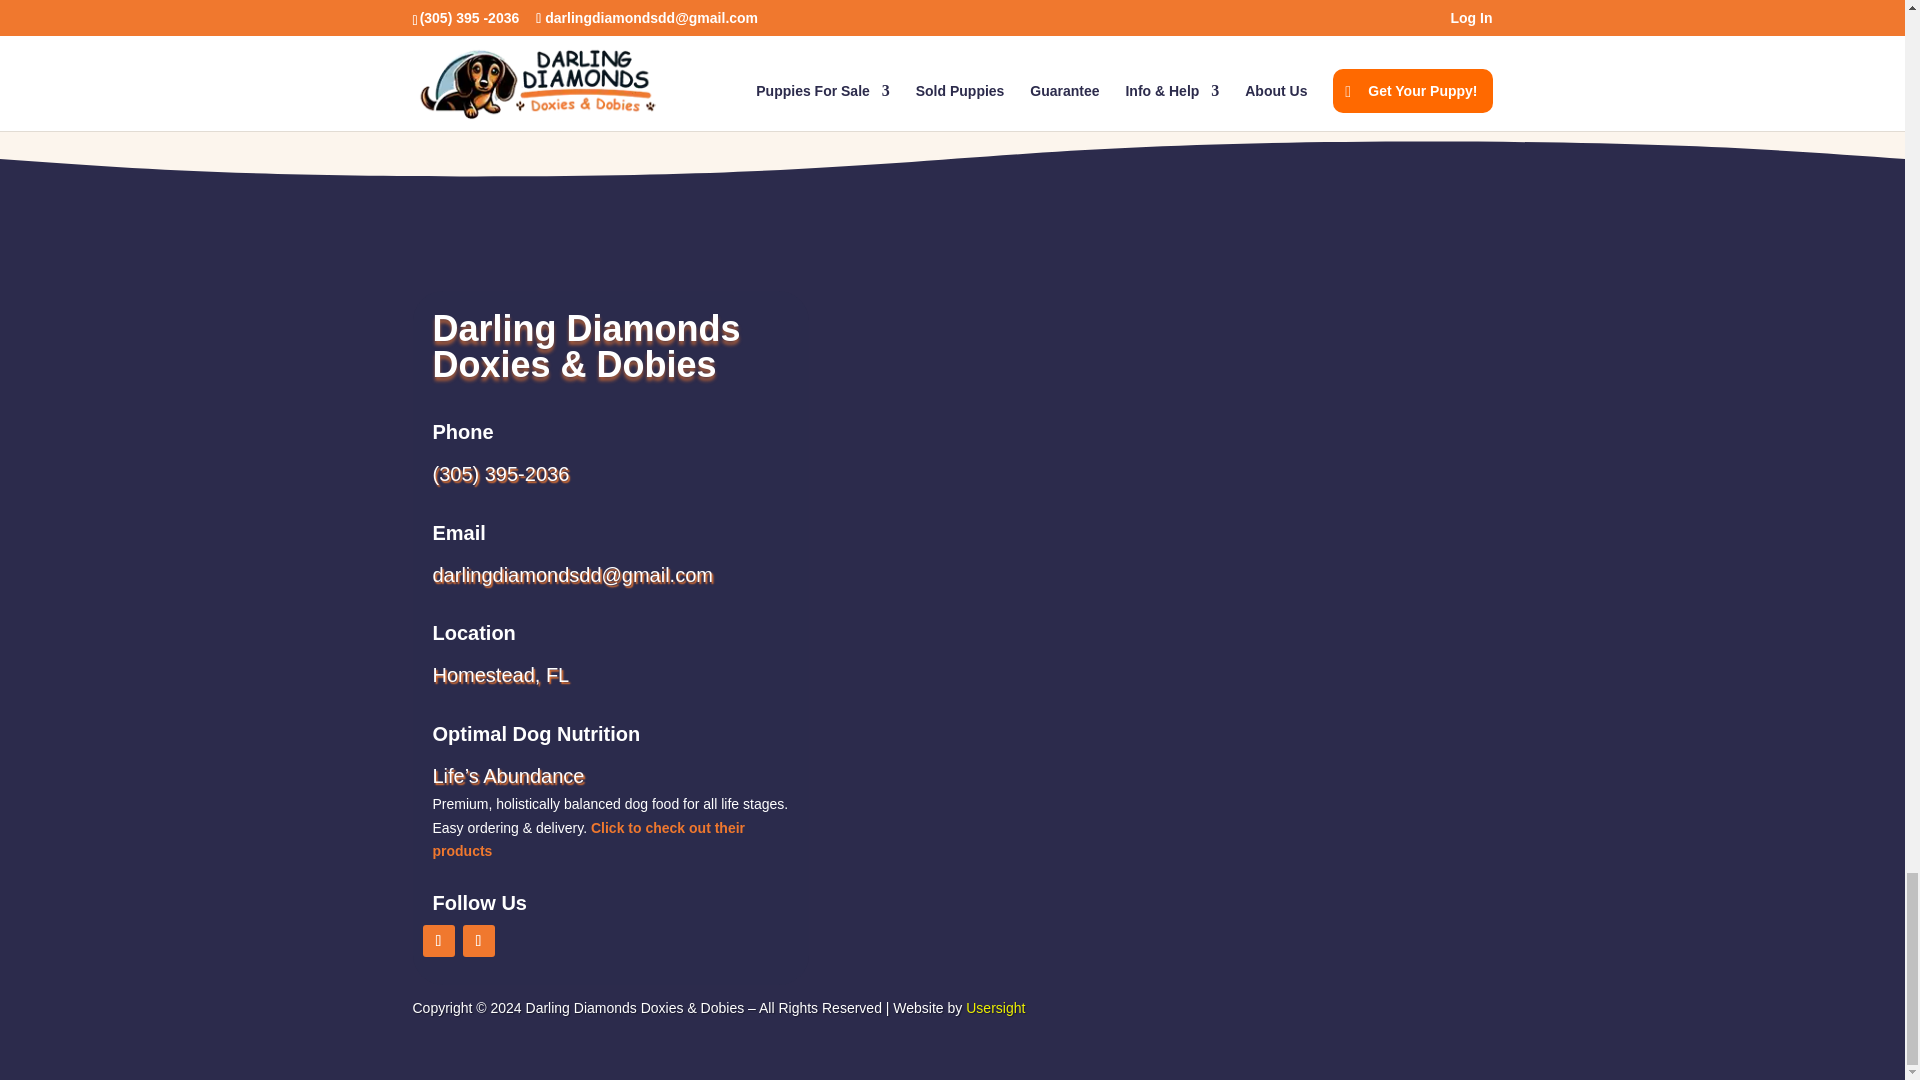  What do you see at coordinates (666, 24) in the screenshot?
I see `home bottom` at bounding box center [666, 24].